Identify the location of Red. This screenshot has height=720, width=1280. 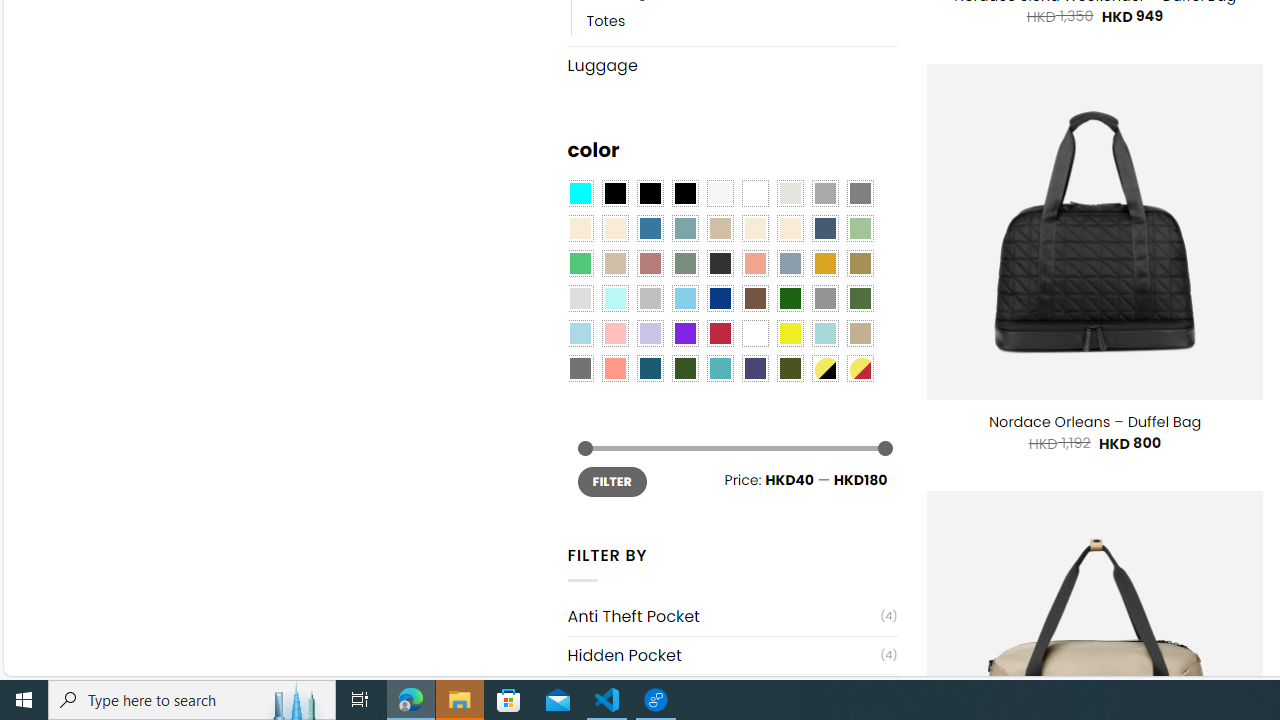
(720, 334).